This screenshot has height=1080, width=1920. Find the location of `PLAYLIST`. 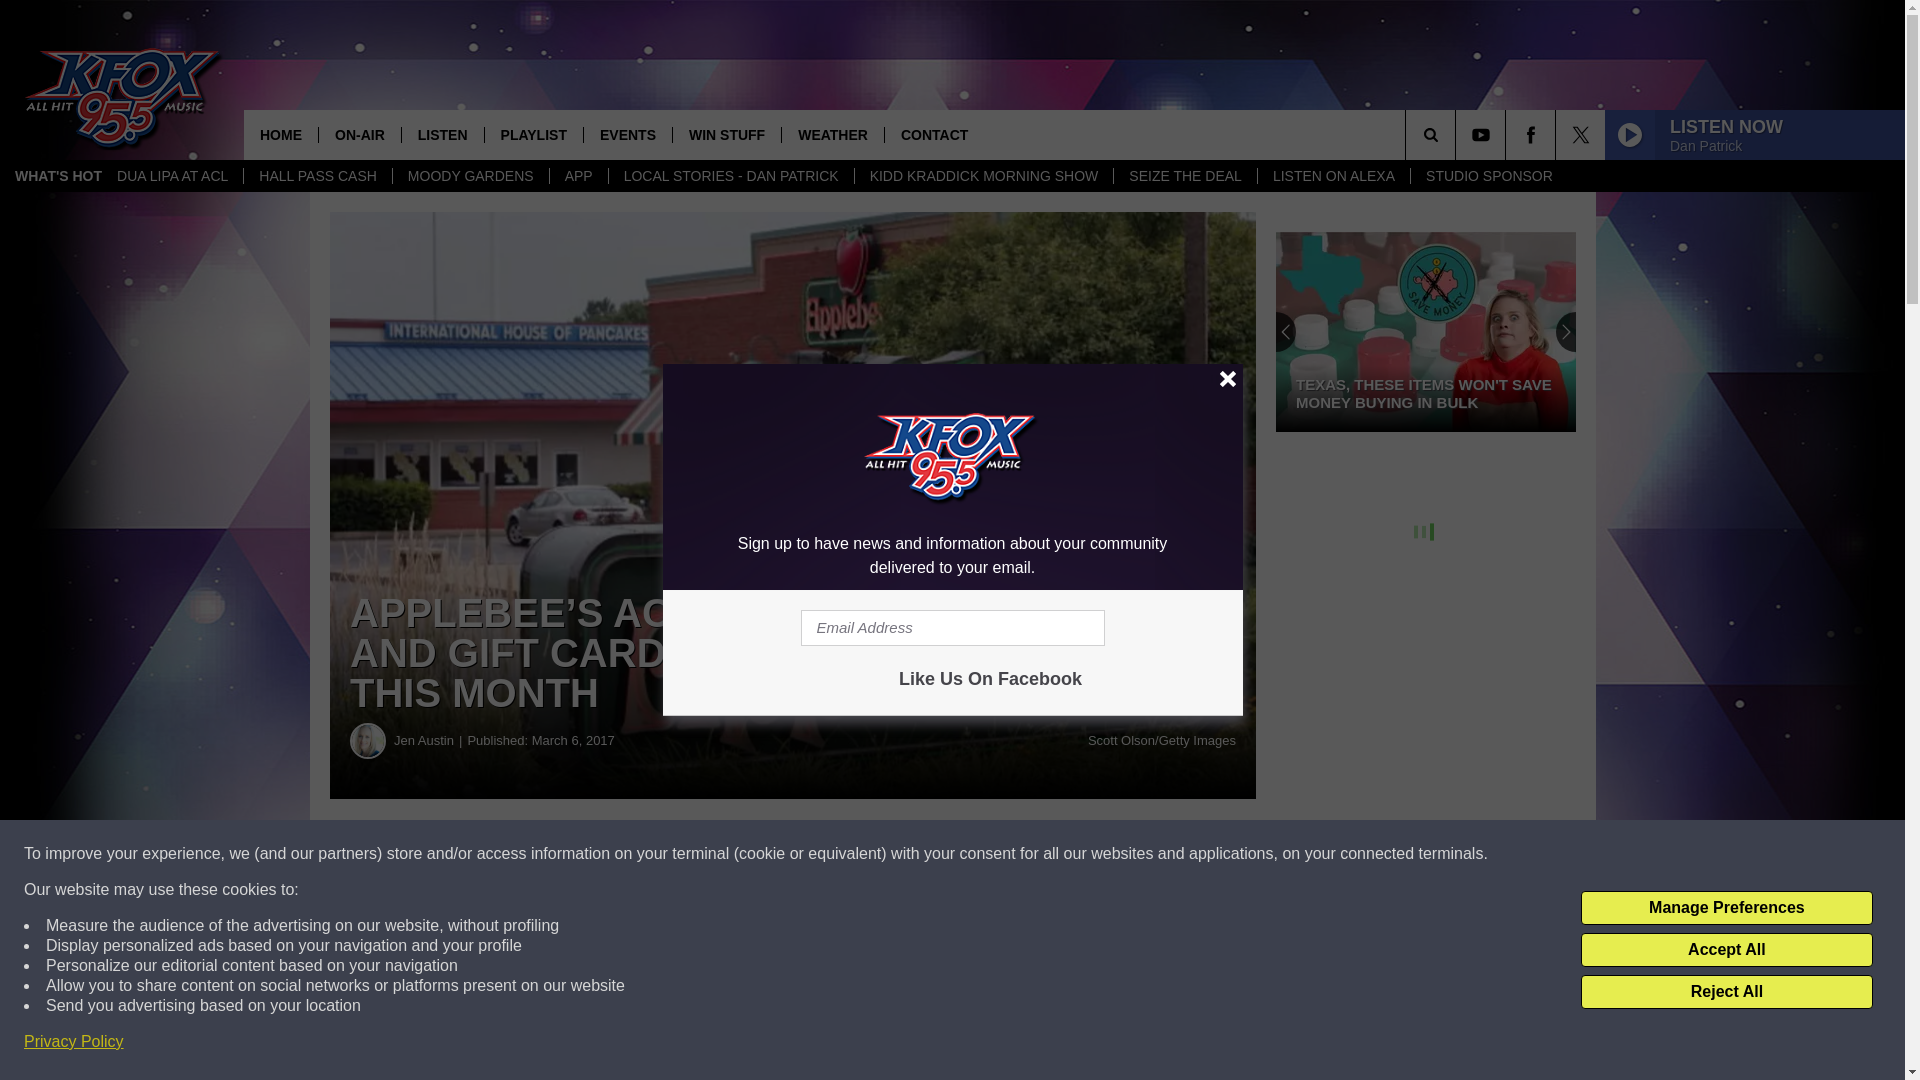

PLAYLIST is located at coordinates (533, 134).